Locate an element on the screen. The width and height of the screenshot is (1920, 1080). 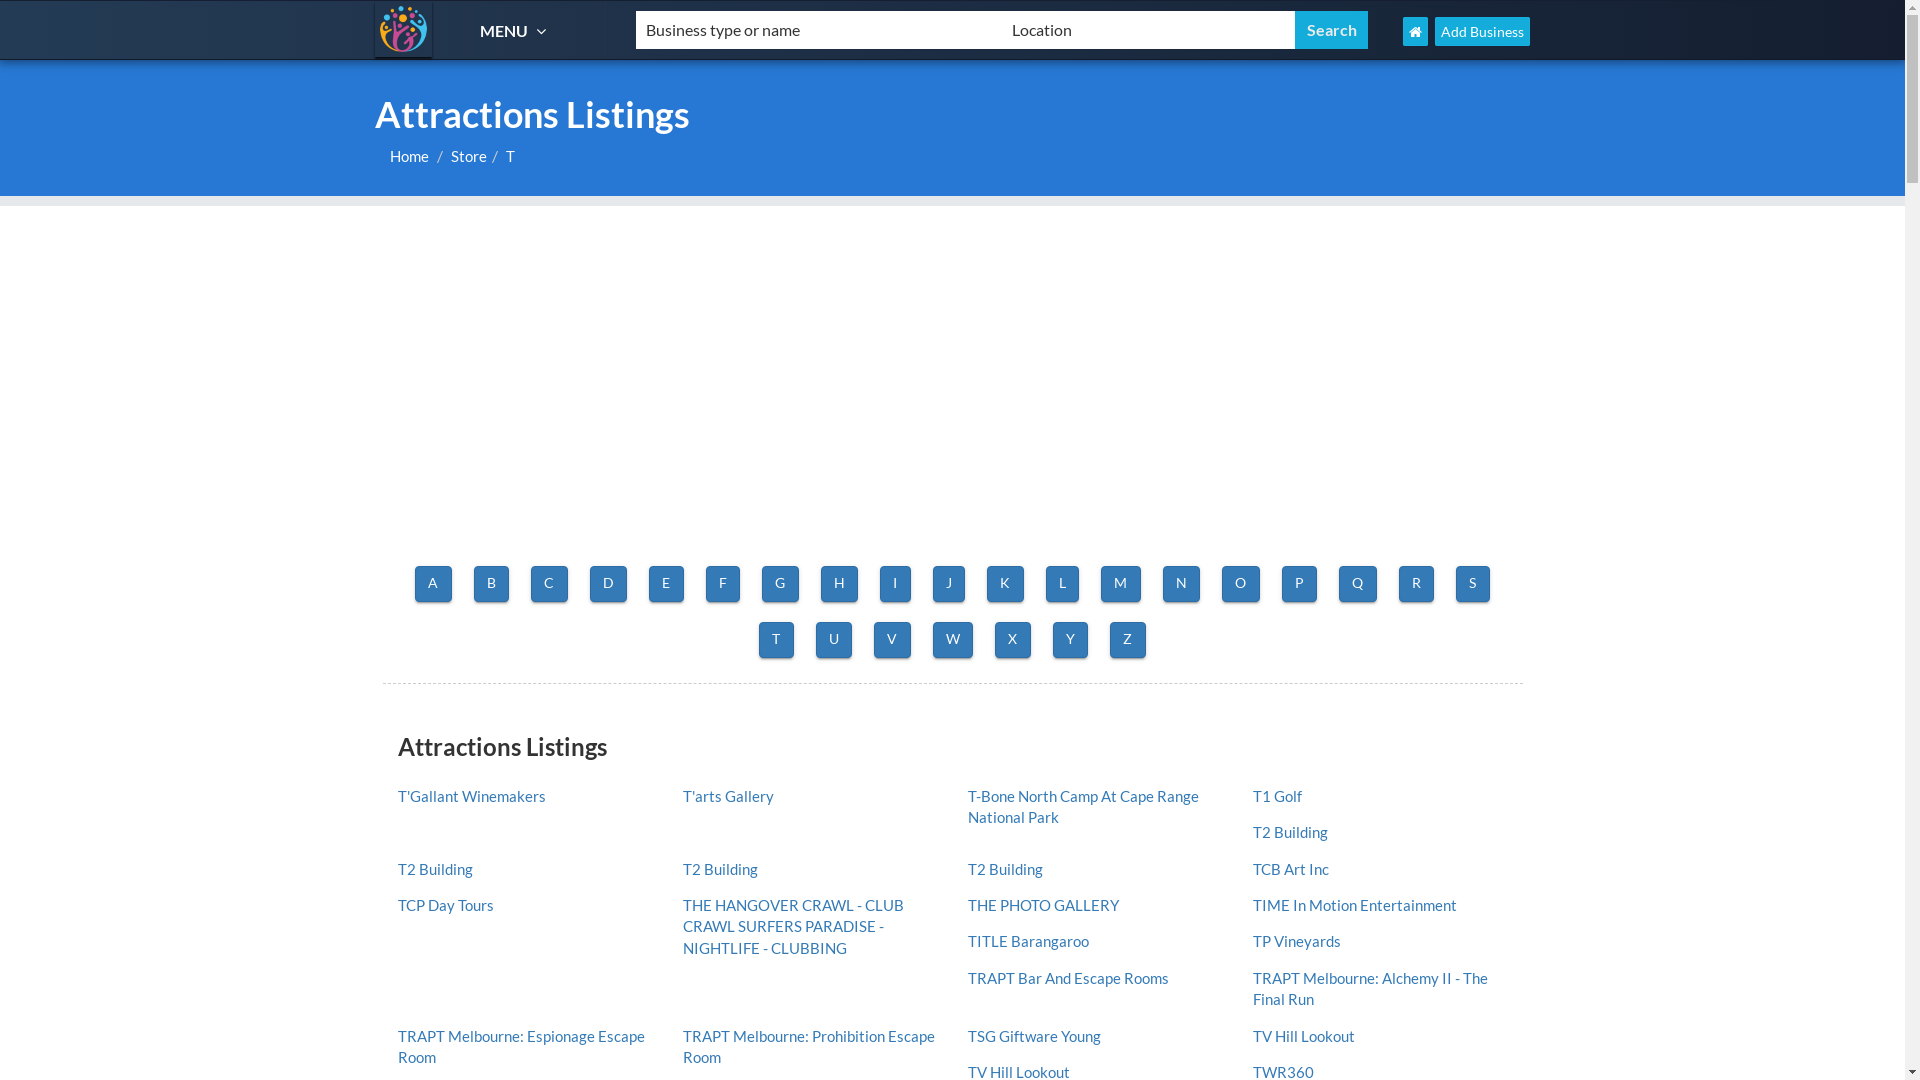
TCB Art Inc is located at coordinates (1380, 870).